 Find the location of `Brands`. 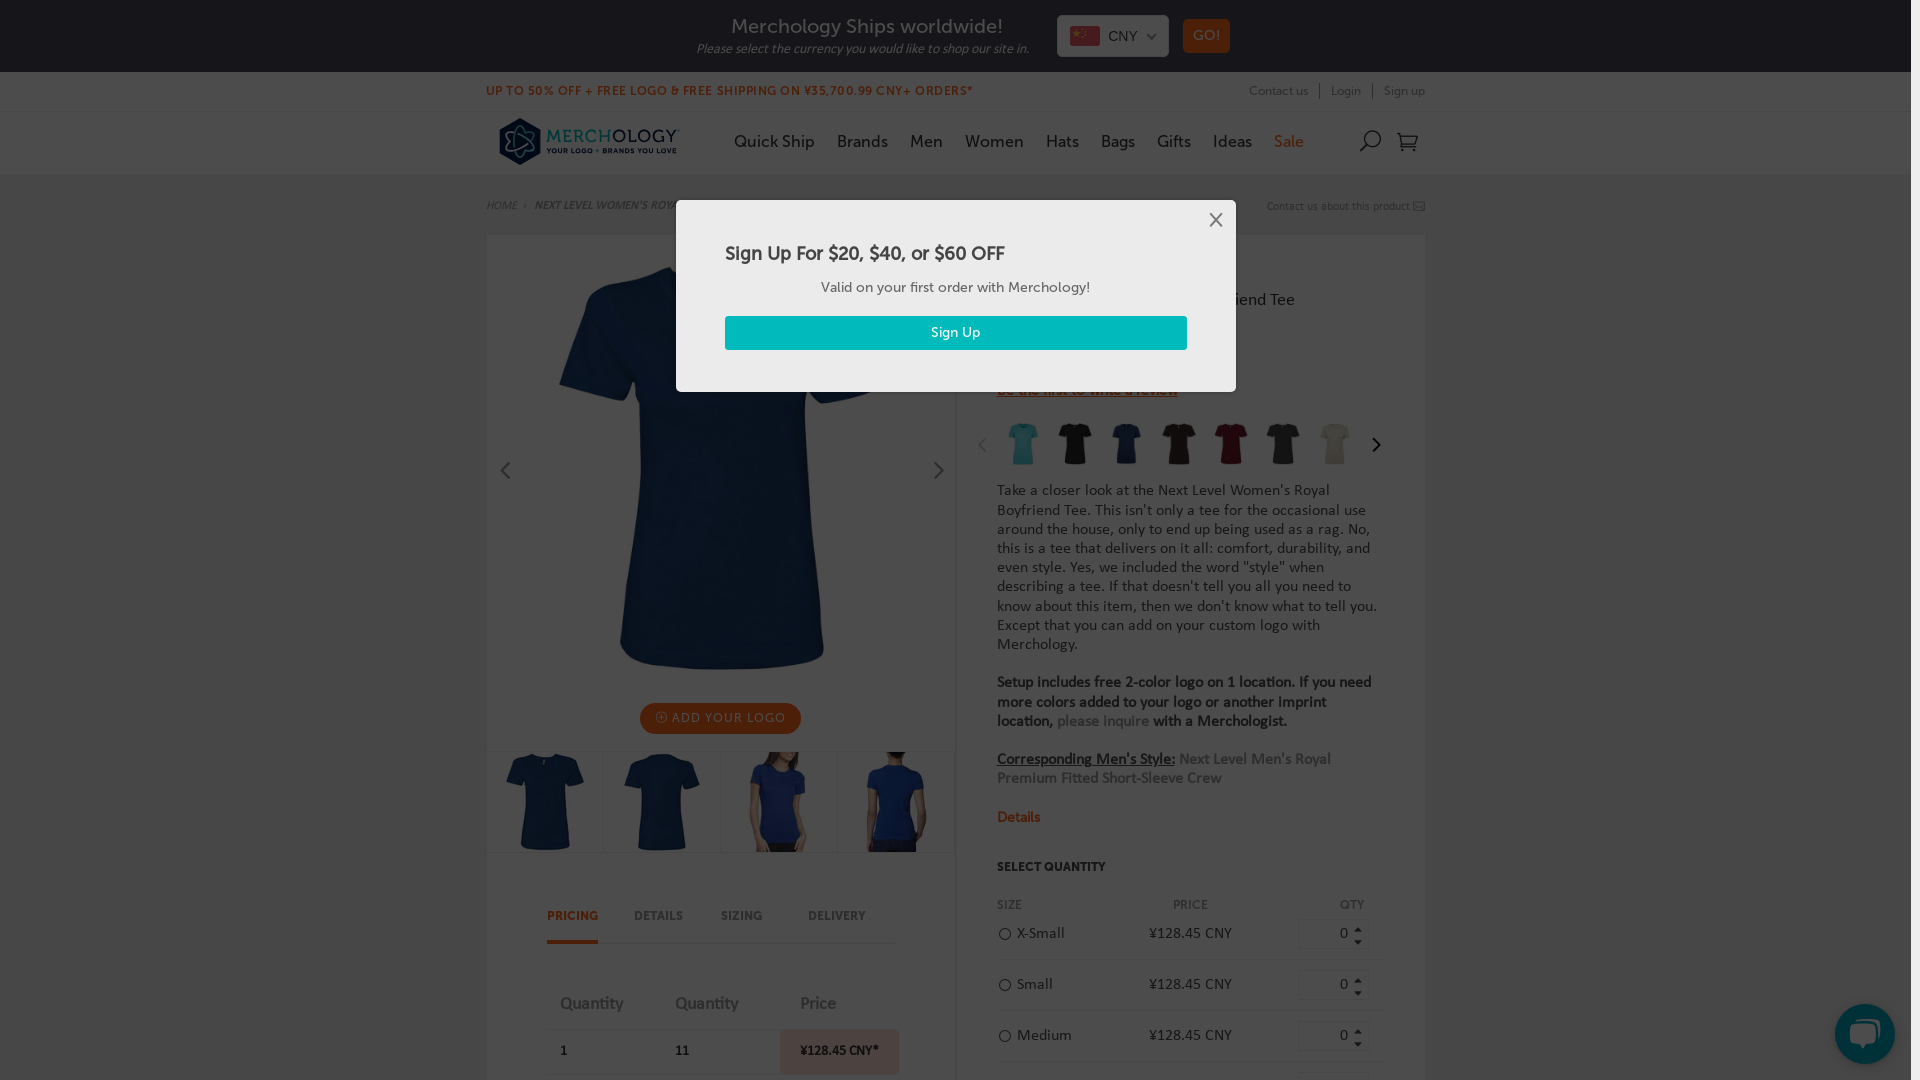

Brands is located at coordinates (862, 143).